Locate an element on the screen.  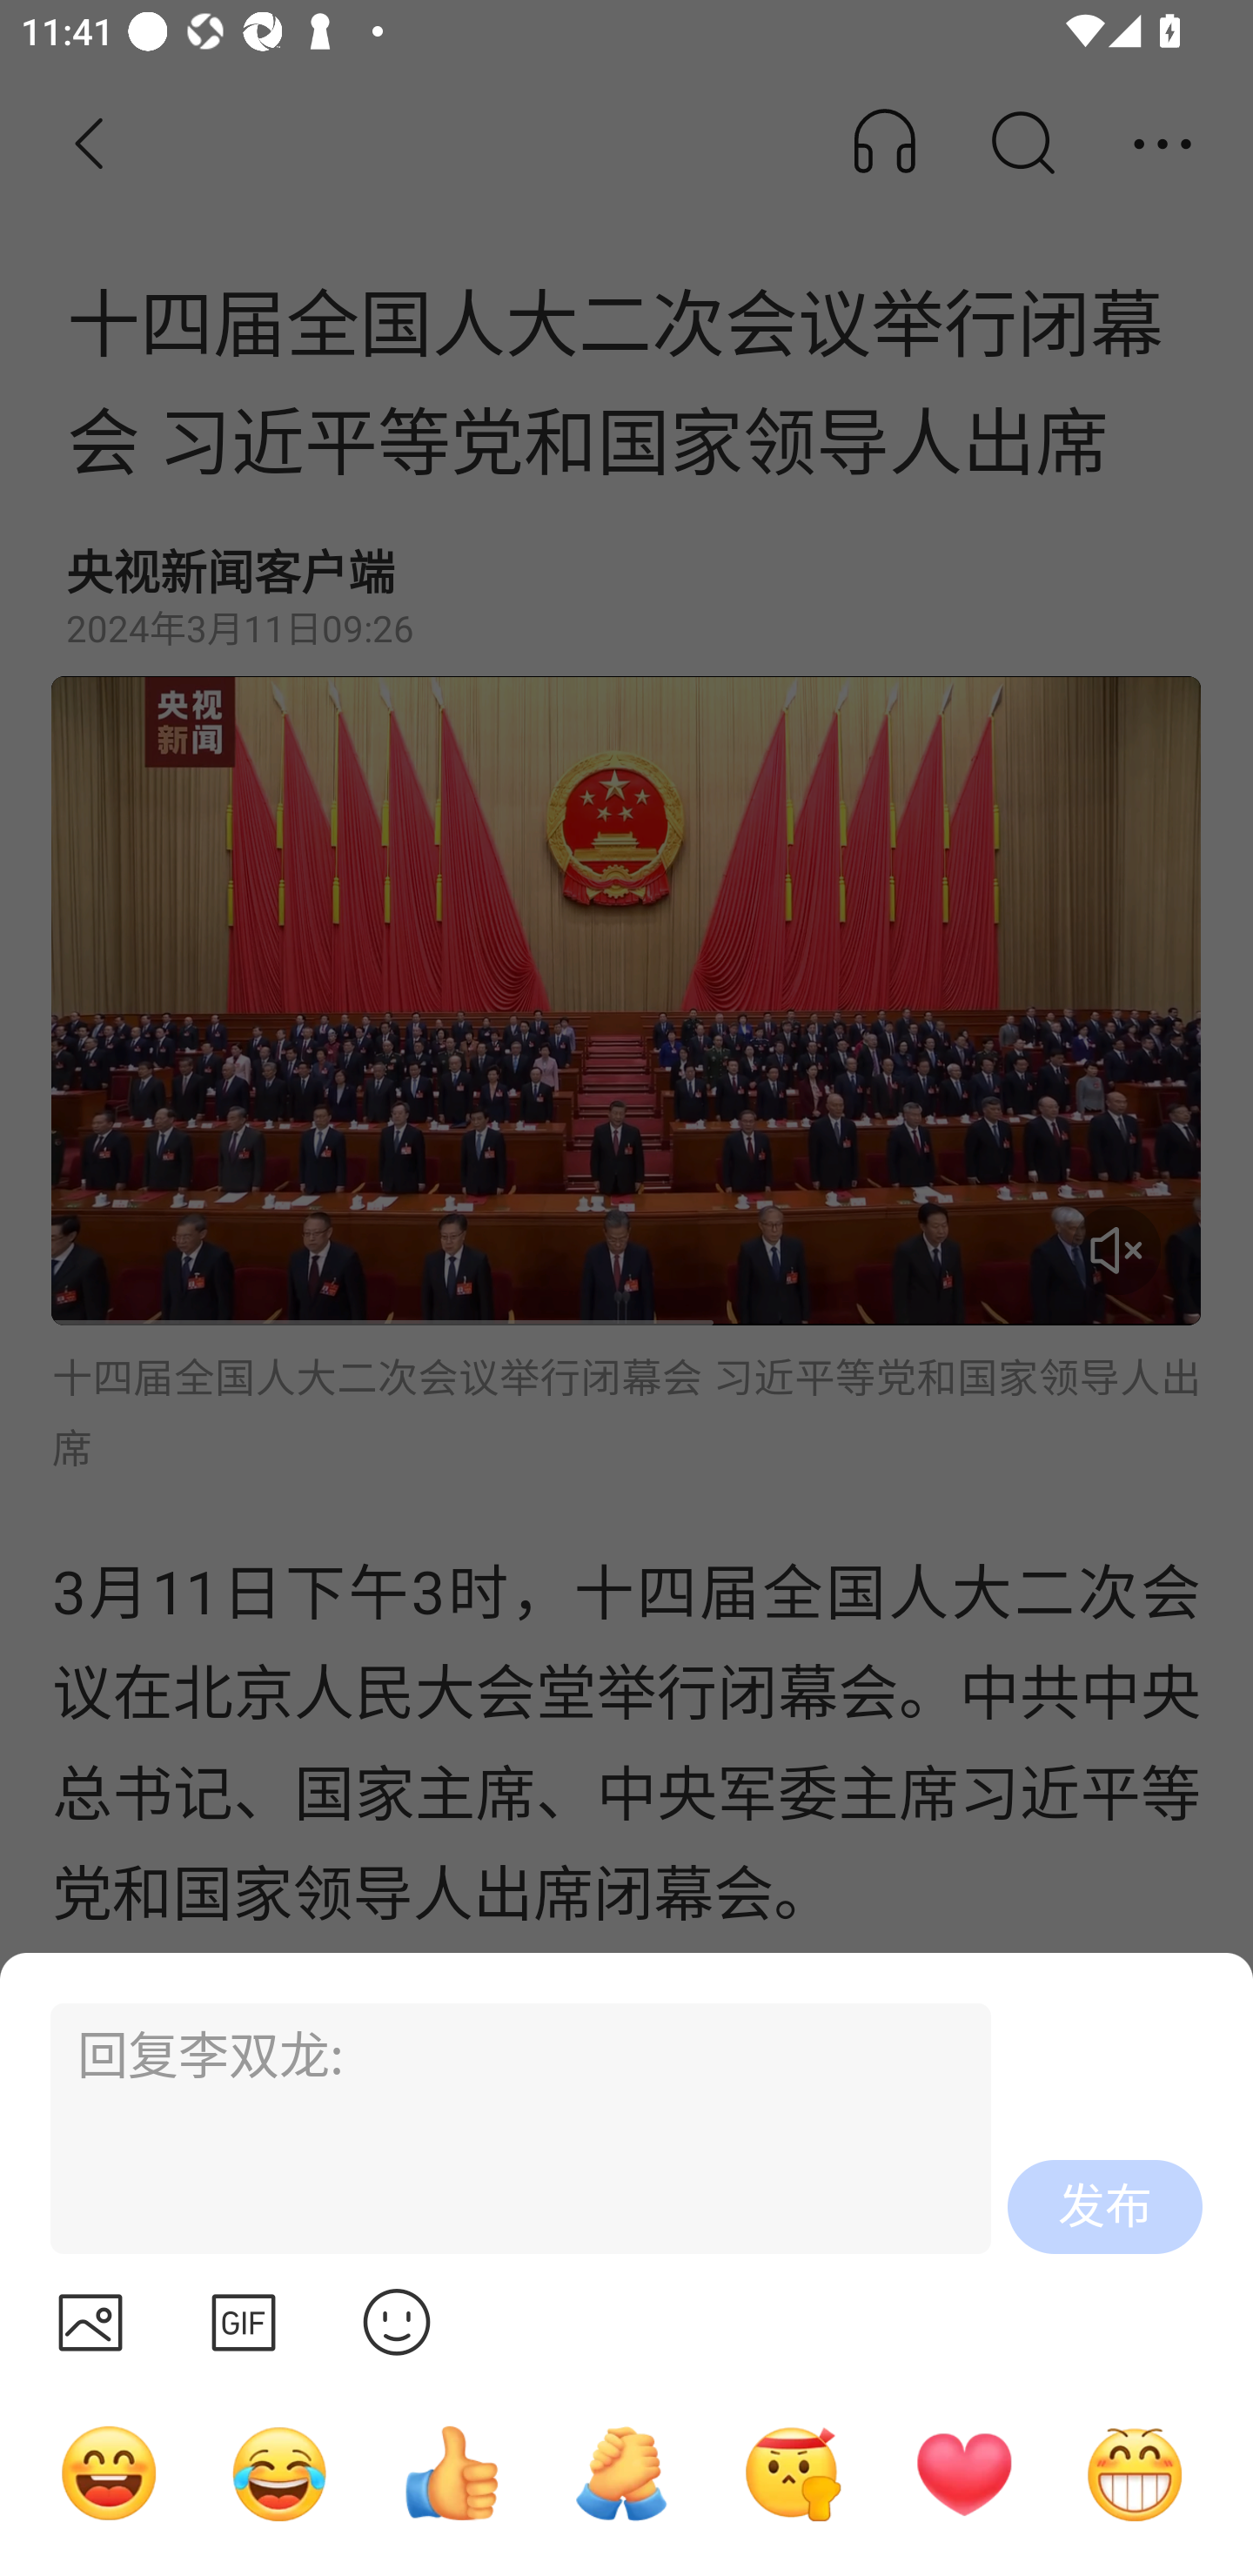
心 is located at coordinates (963, 2472).